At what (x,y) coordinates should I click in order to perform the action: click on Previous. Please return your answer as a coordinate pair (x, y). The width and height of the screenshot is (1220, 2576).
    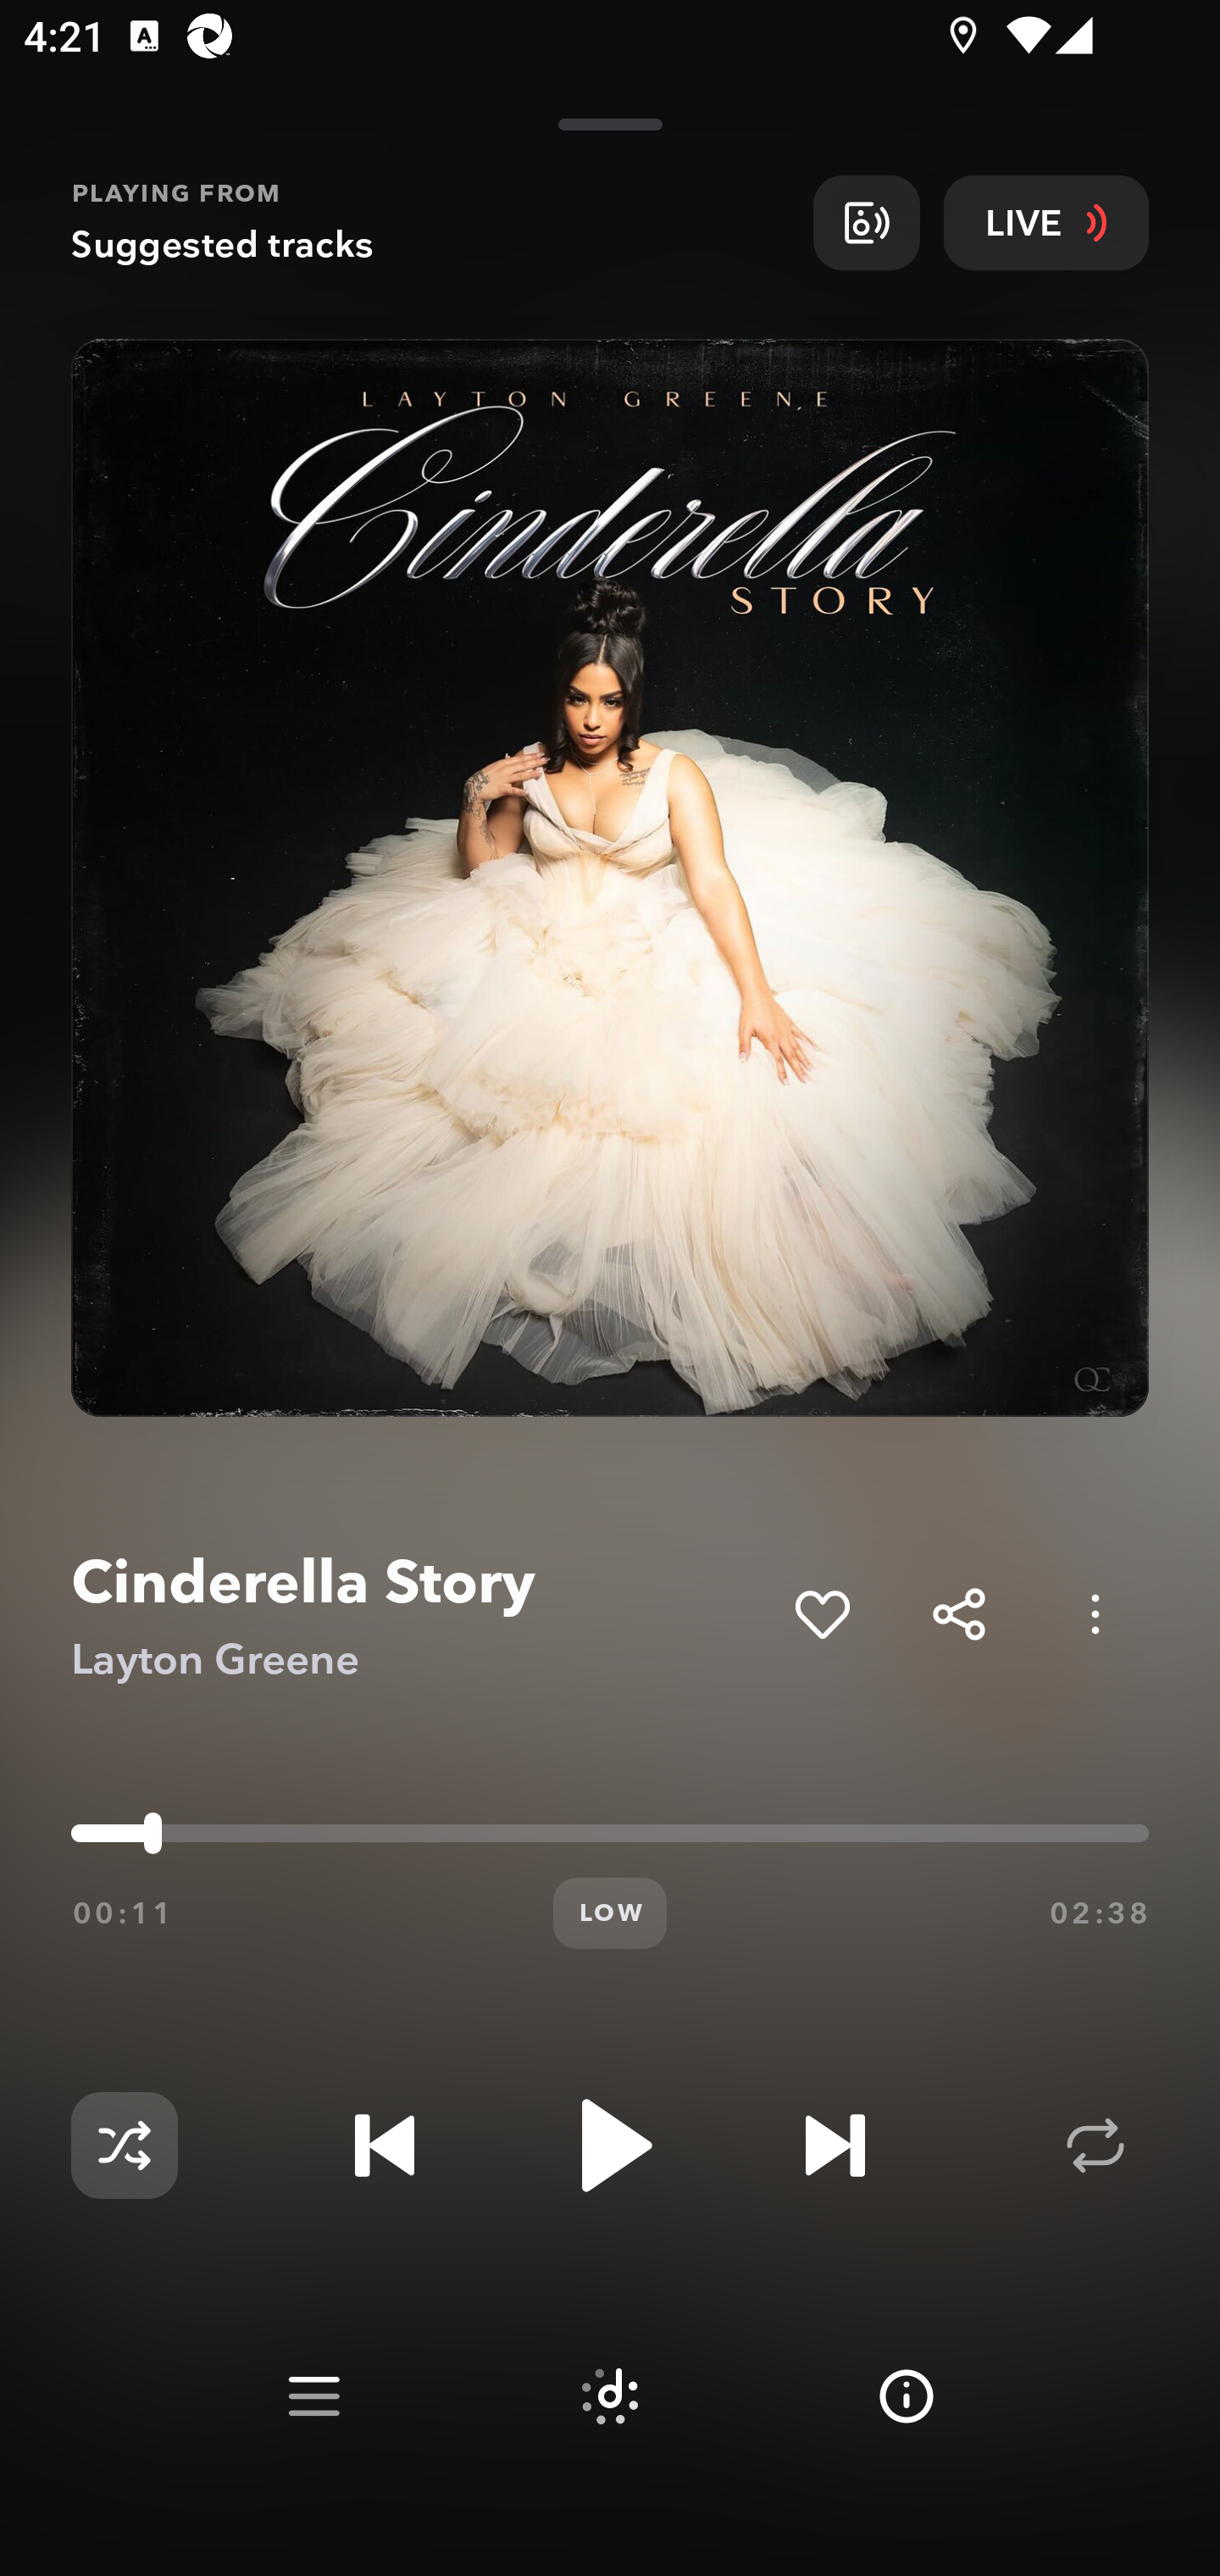
    Looking at the image, I should click on (385, 2146).